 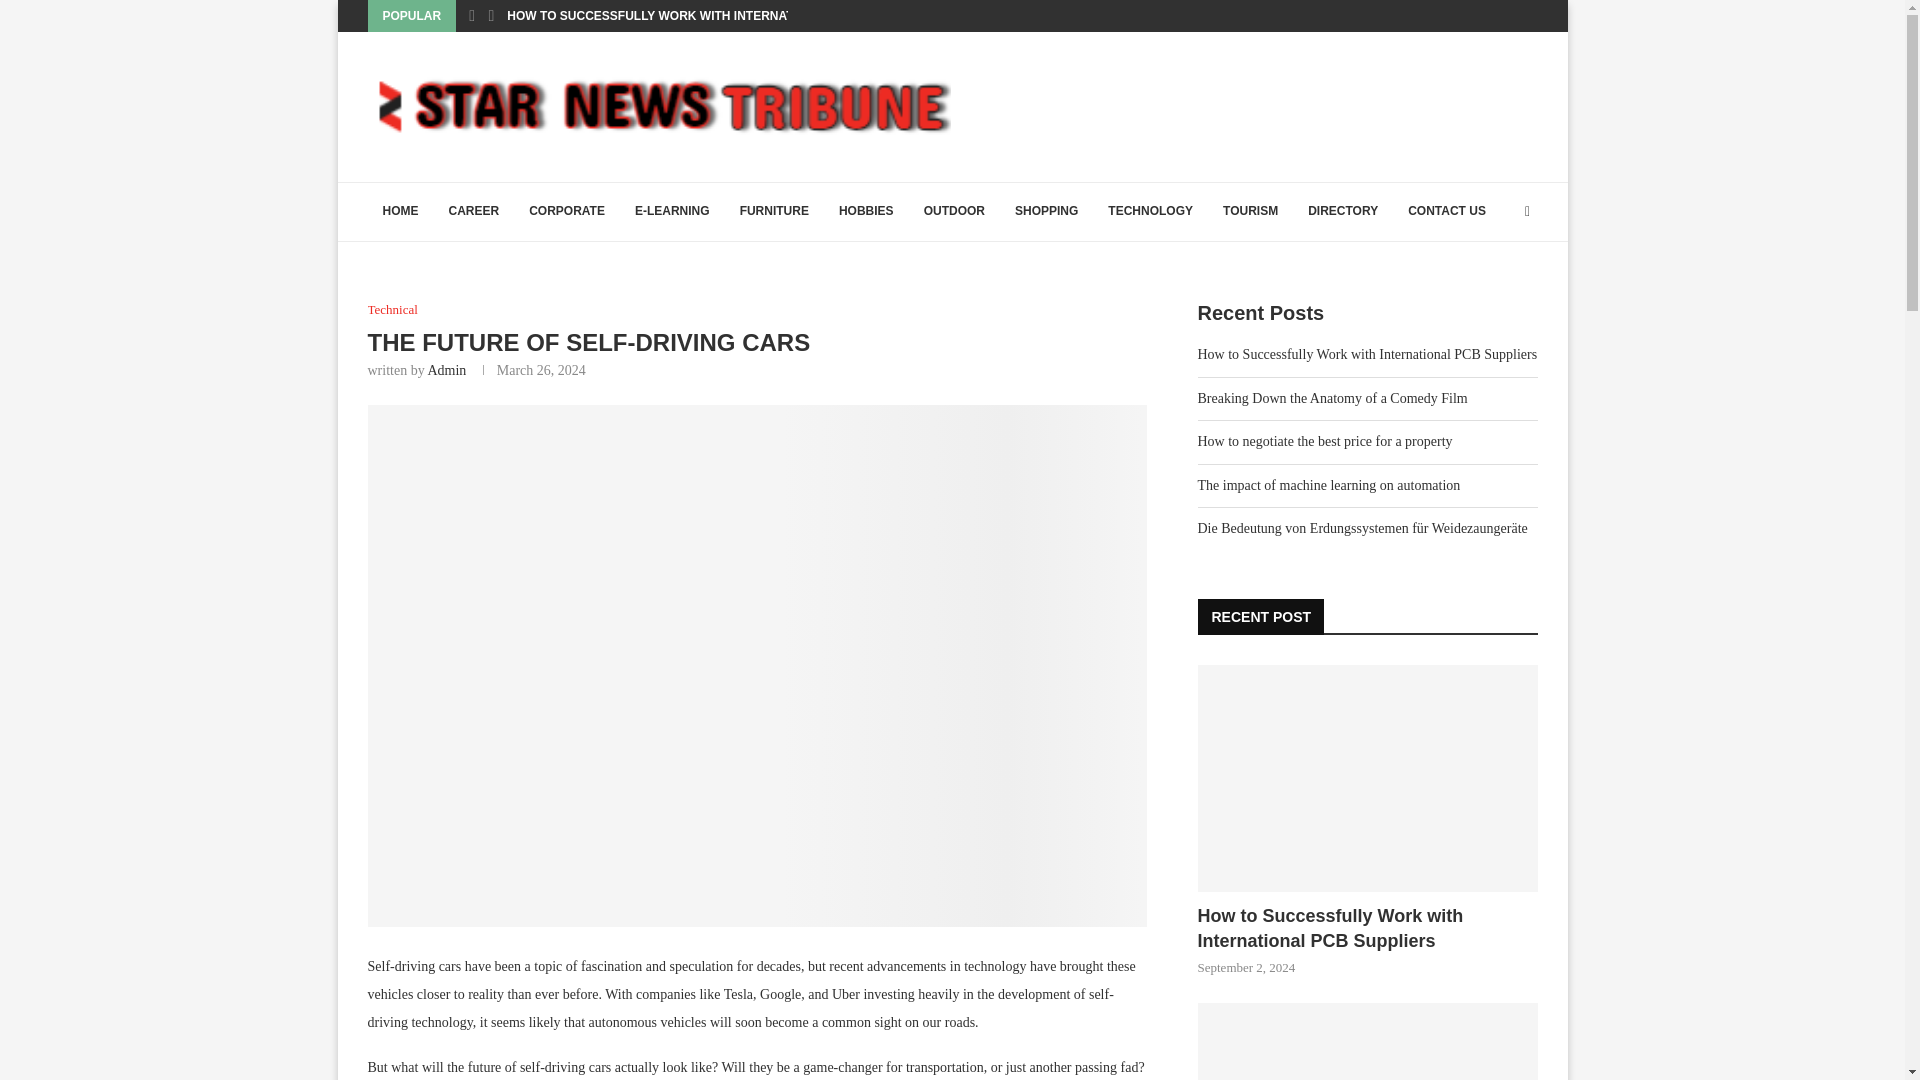 I want to click on TECHNOLOGY, so click(x=1150, y=212).